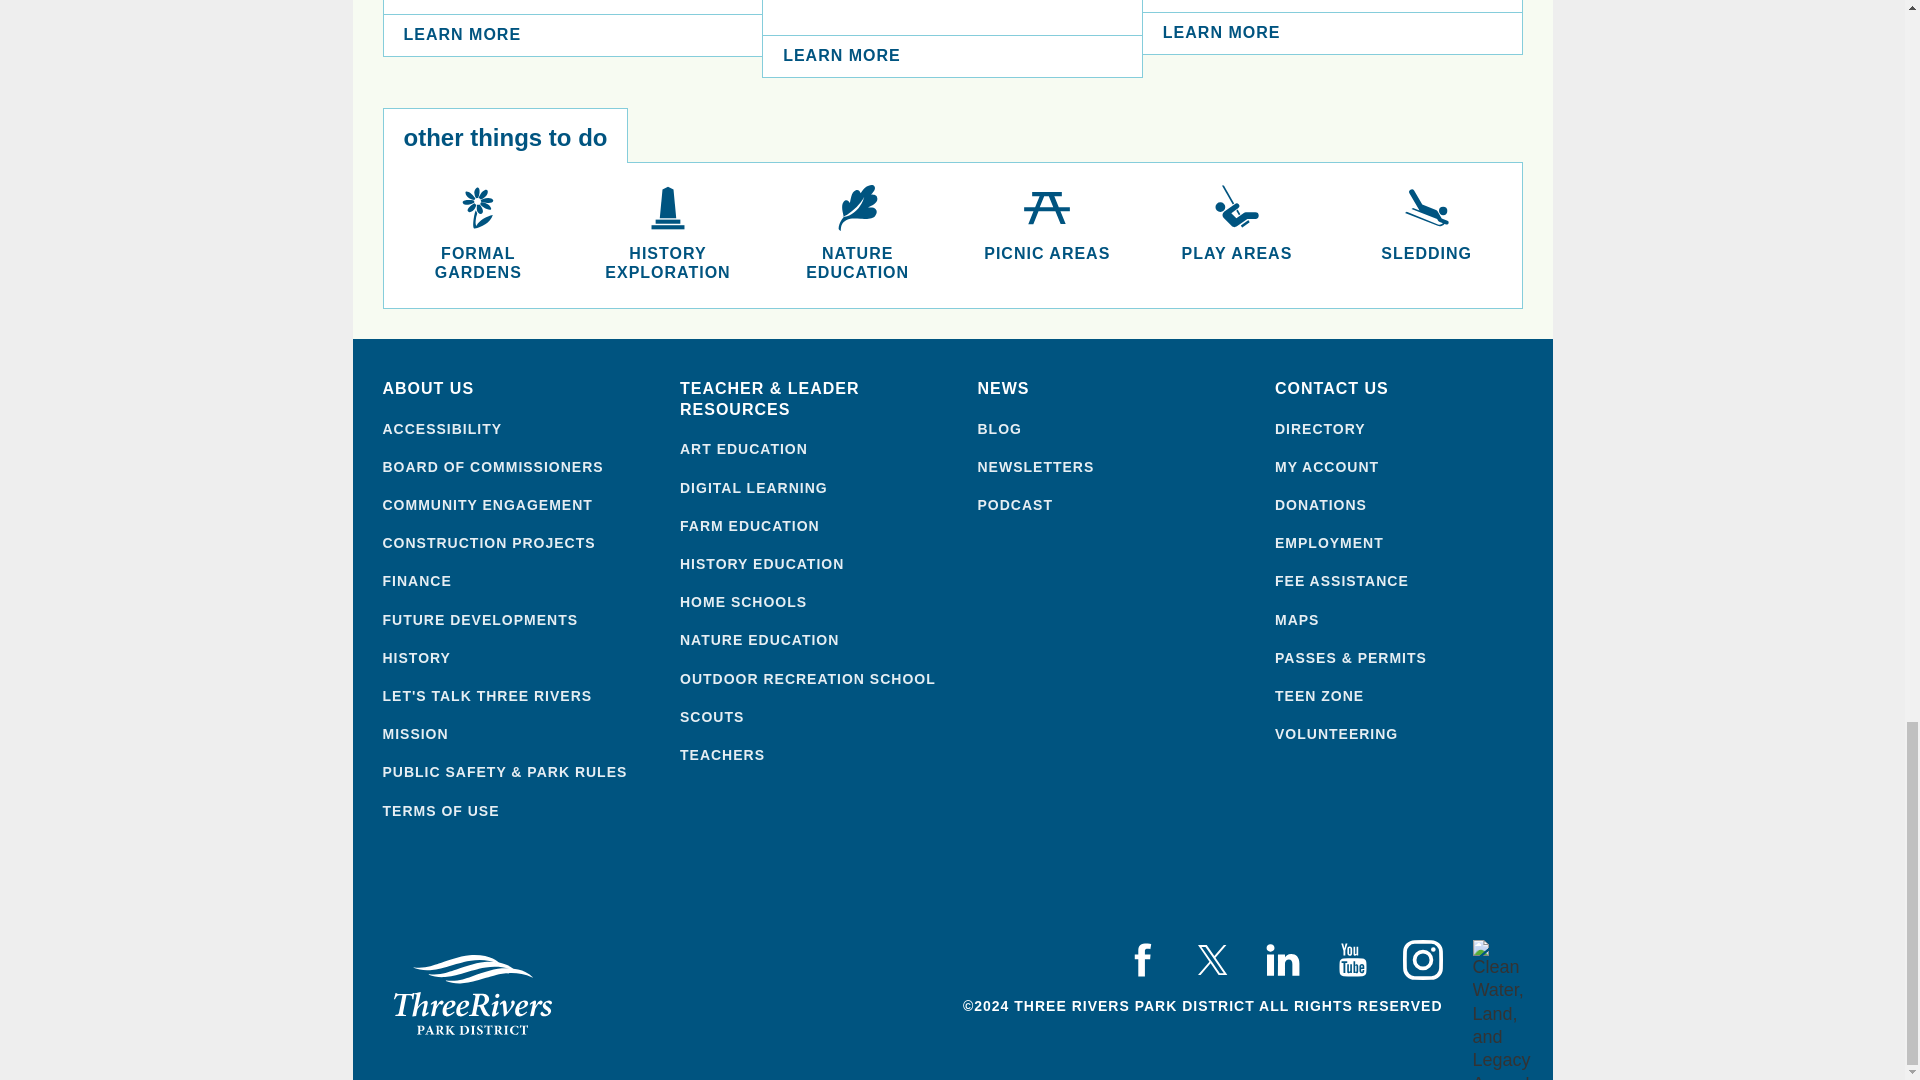 The height and width of the screenshot is (1080, 1920). What do you see at coordinates (516, 466) in the screenshot?
I see `List of board members` at bounding box center [516, 466].